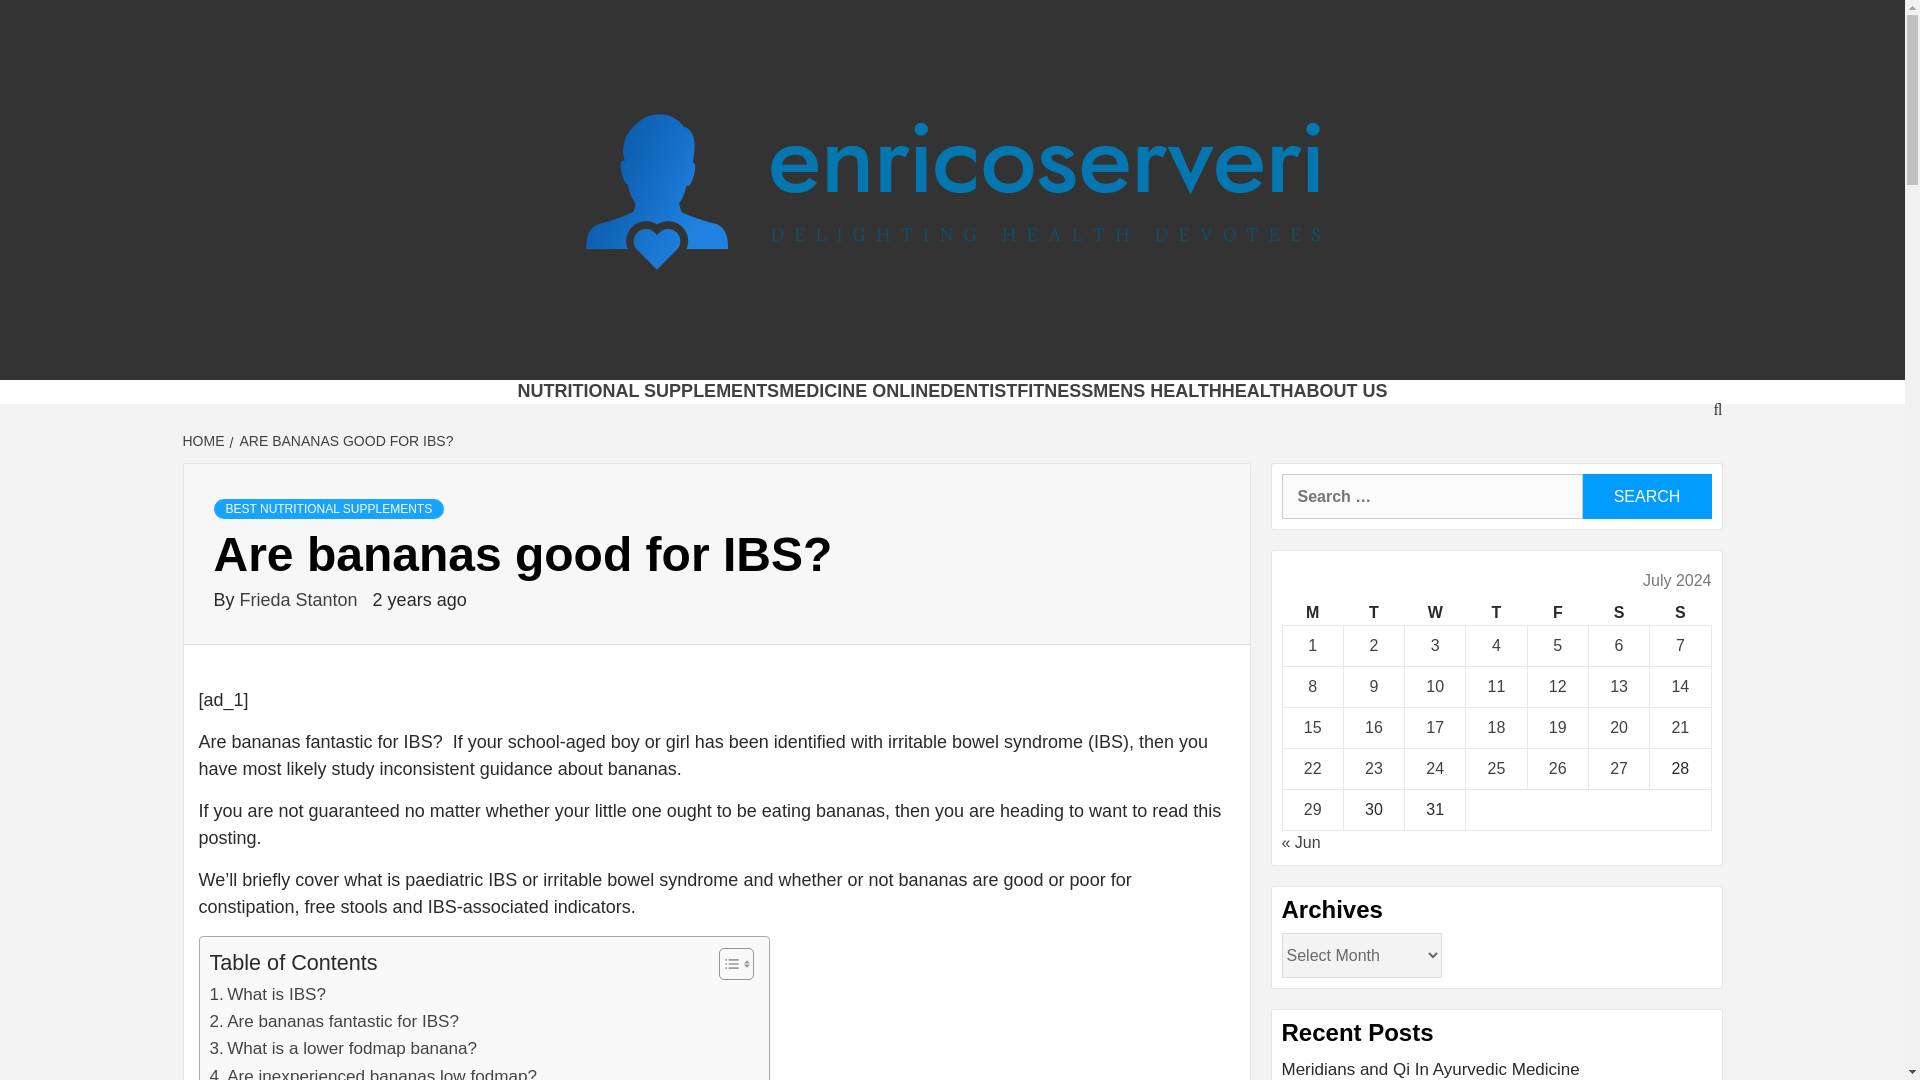 This screenshot has width=1920, height=1080. I want to click on What is a lower fodmap banana?, so click(344, 1048).